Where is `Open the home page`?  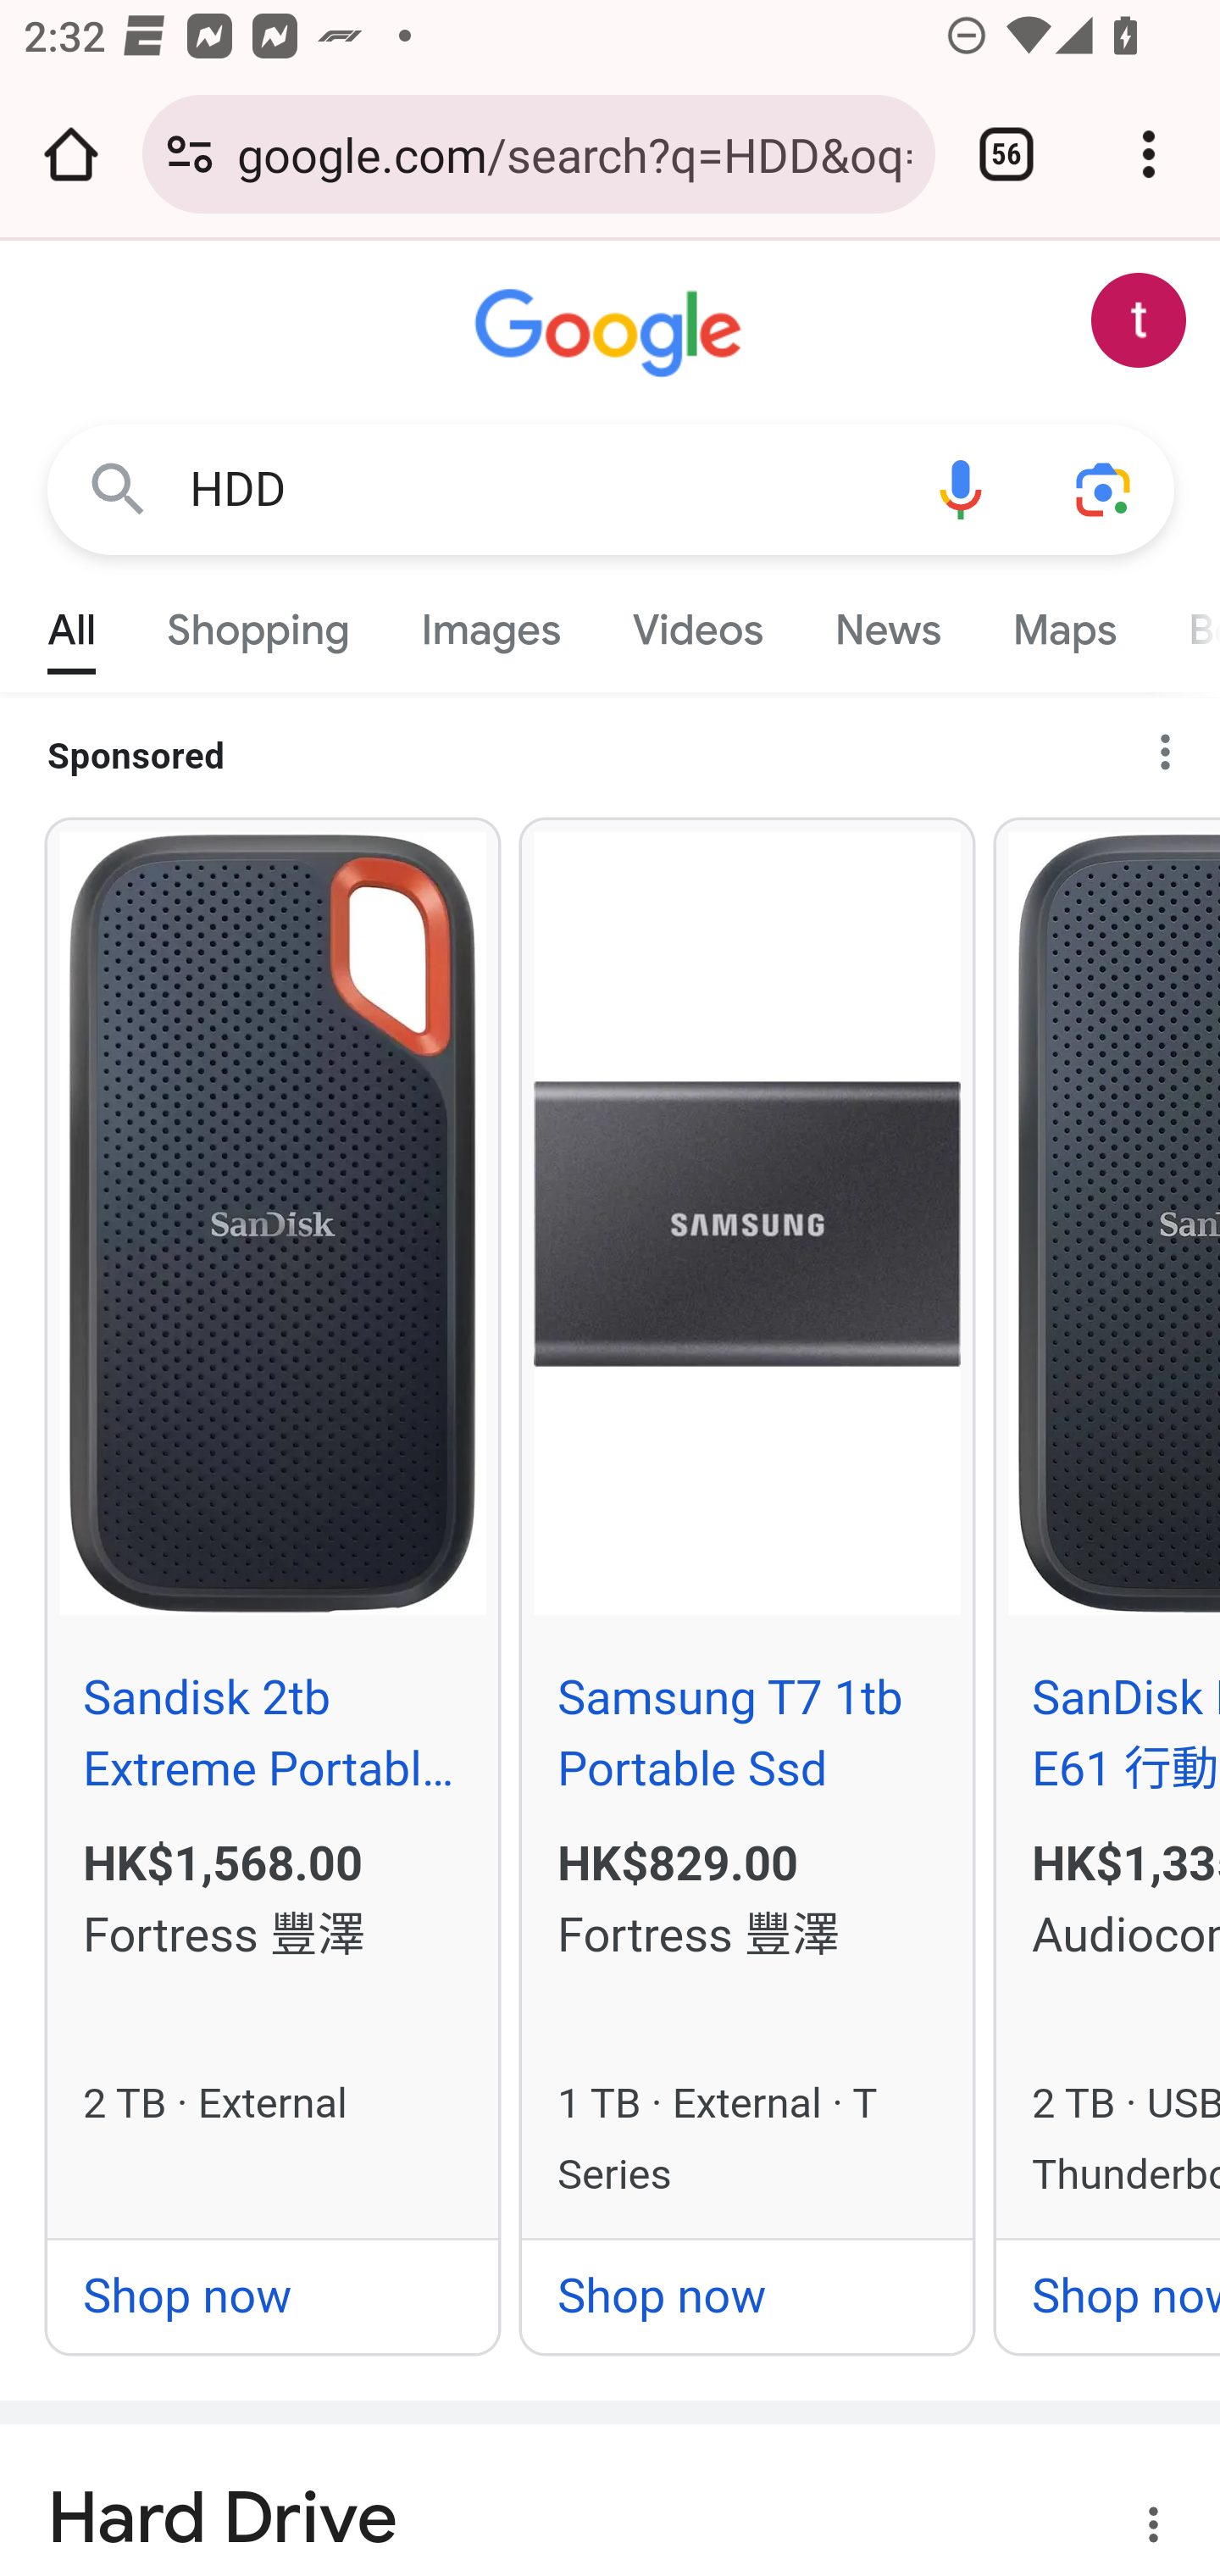
Open the home page is located at coordinates (71, 154).